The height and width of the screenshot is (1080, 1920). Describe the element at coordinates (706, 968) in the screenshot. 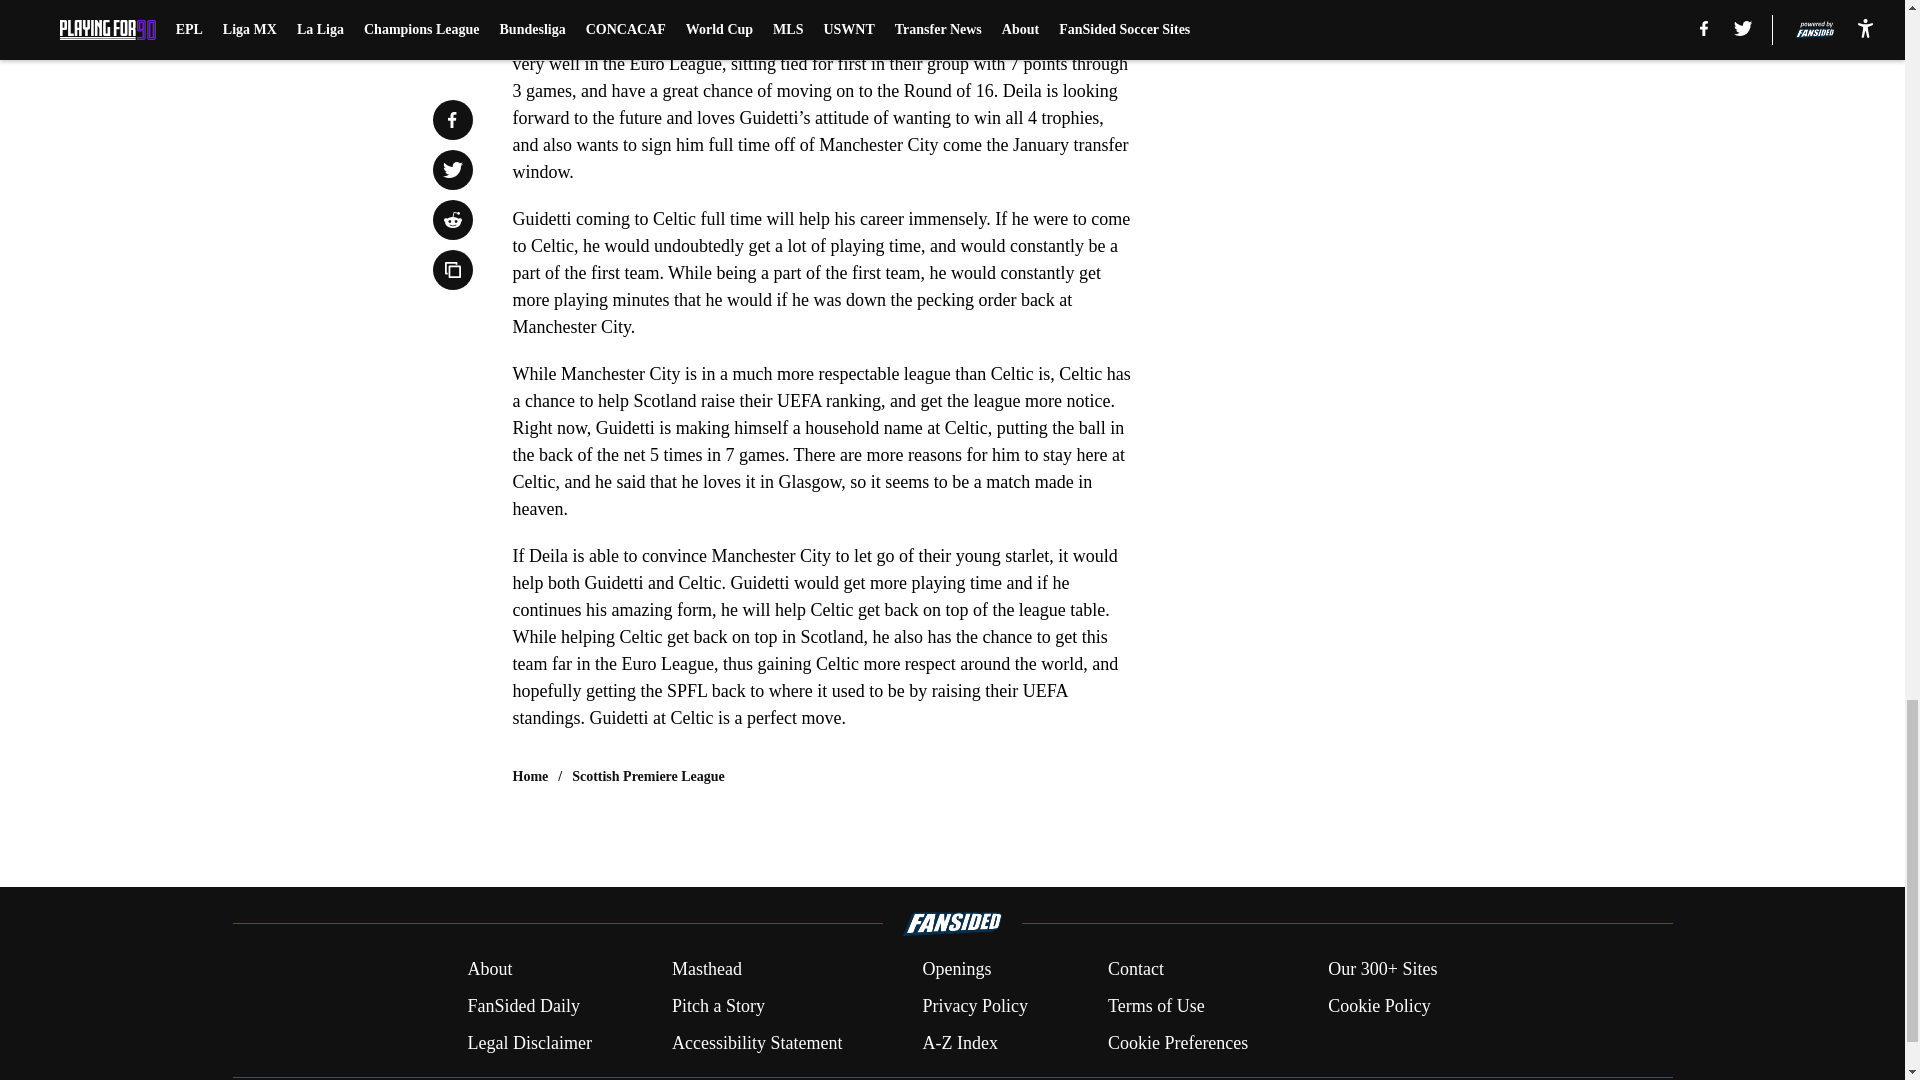

I see `Masthead` at that location.